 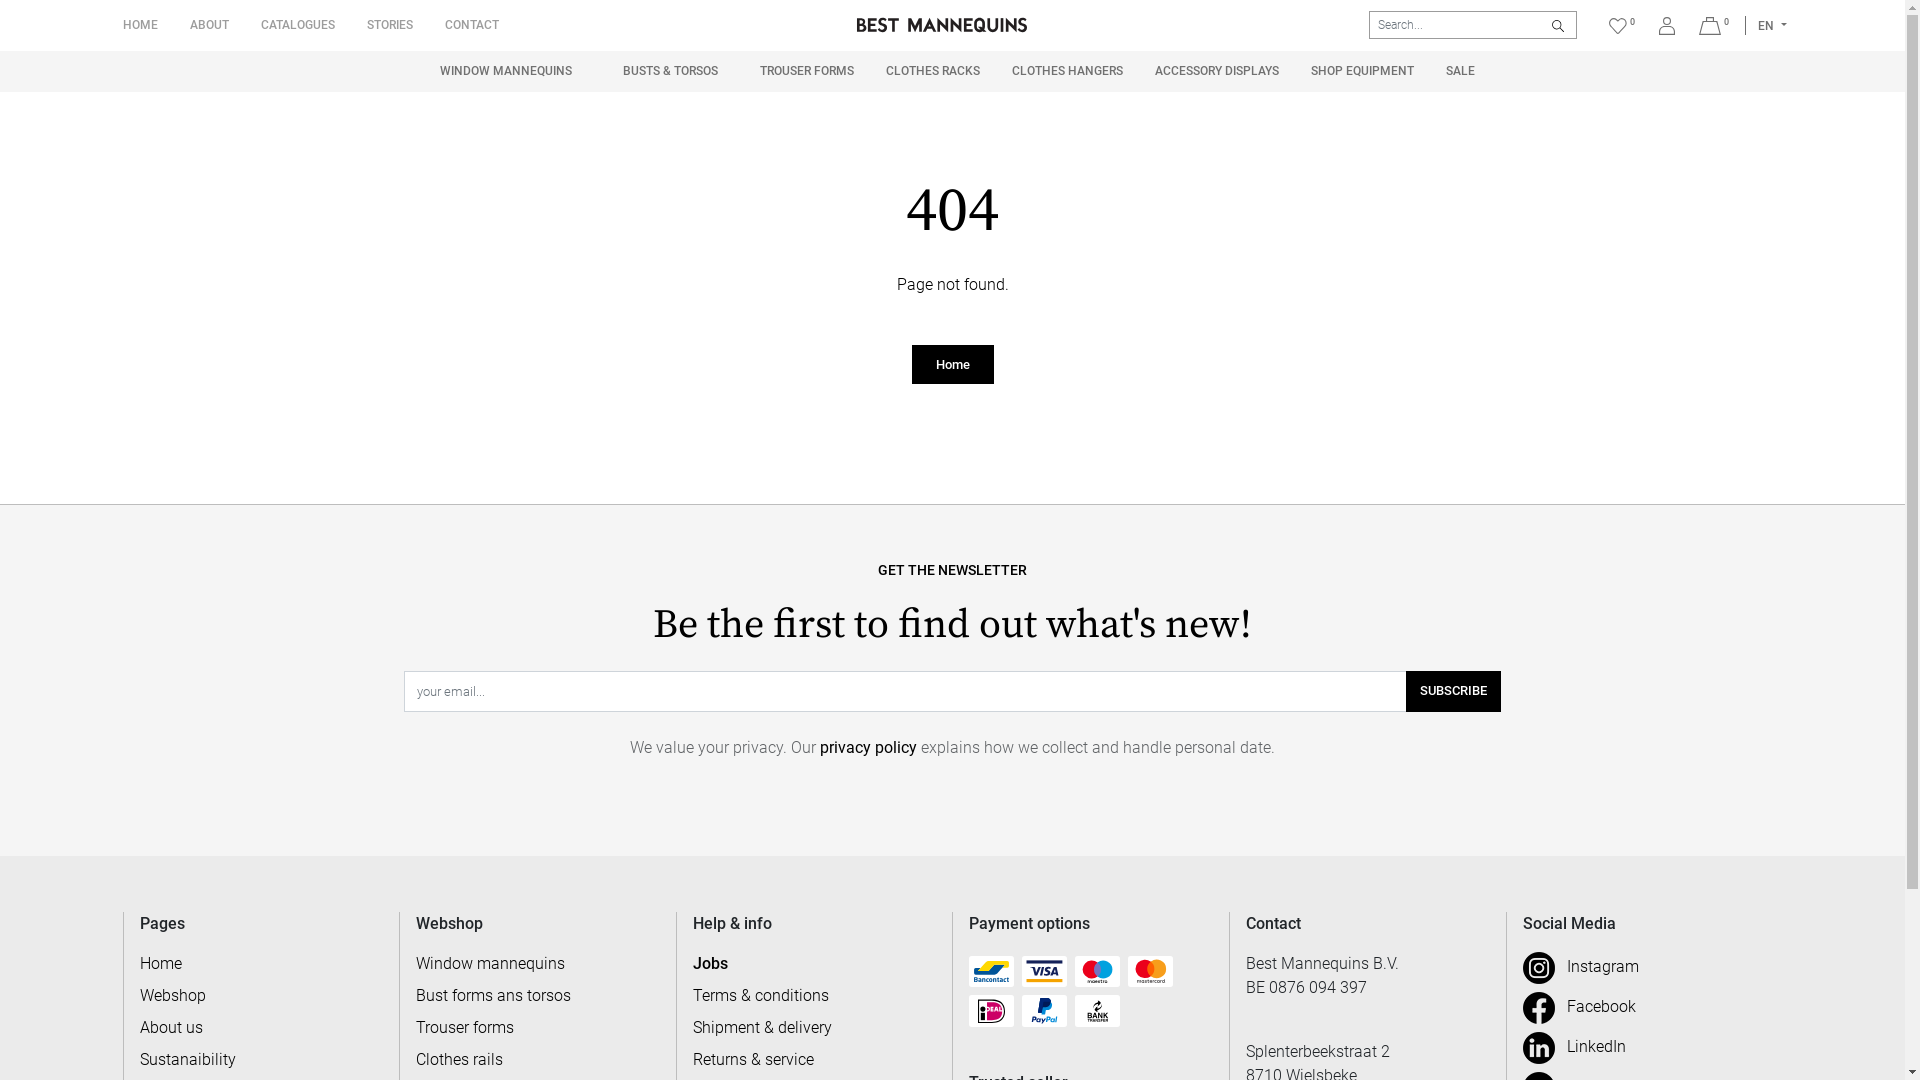 What do you see at coordinates (173, 996) in the screenshot?
I see `Webshop` at bounding box center [173, 996].